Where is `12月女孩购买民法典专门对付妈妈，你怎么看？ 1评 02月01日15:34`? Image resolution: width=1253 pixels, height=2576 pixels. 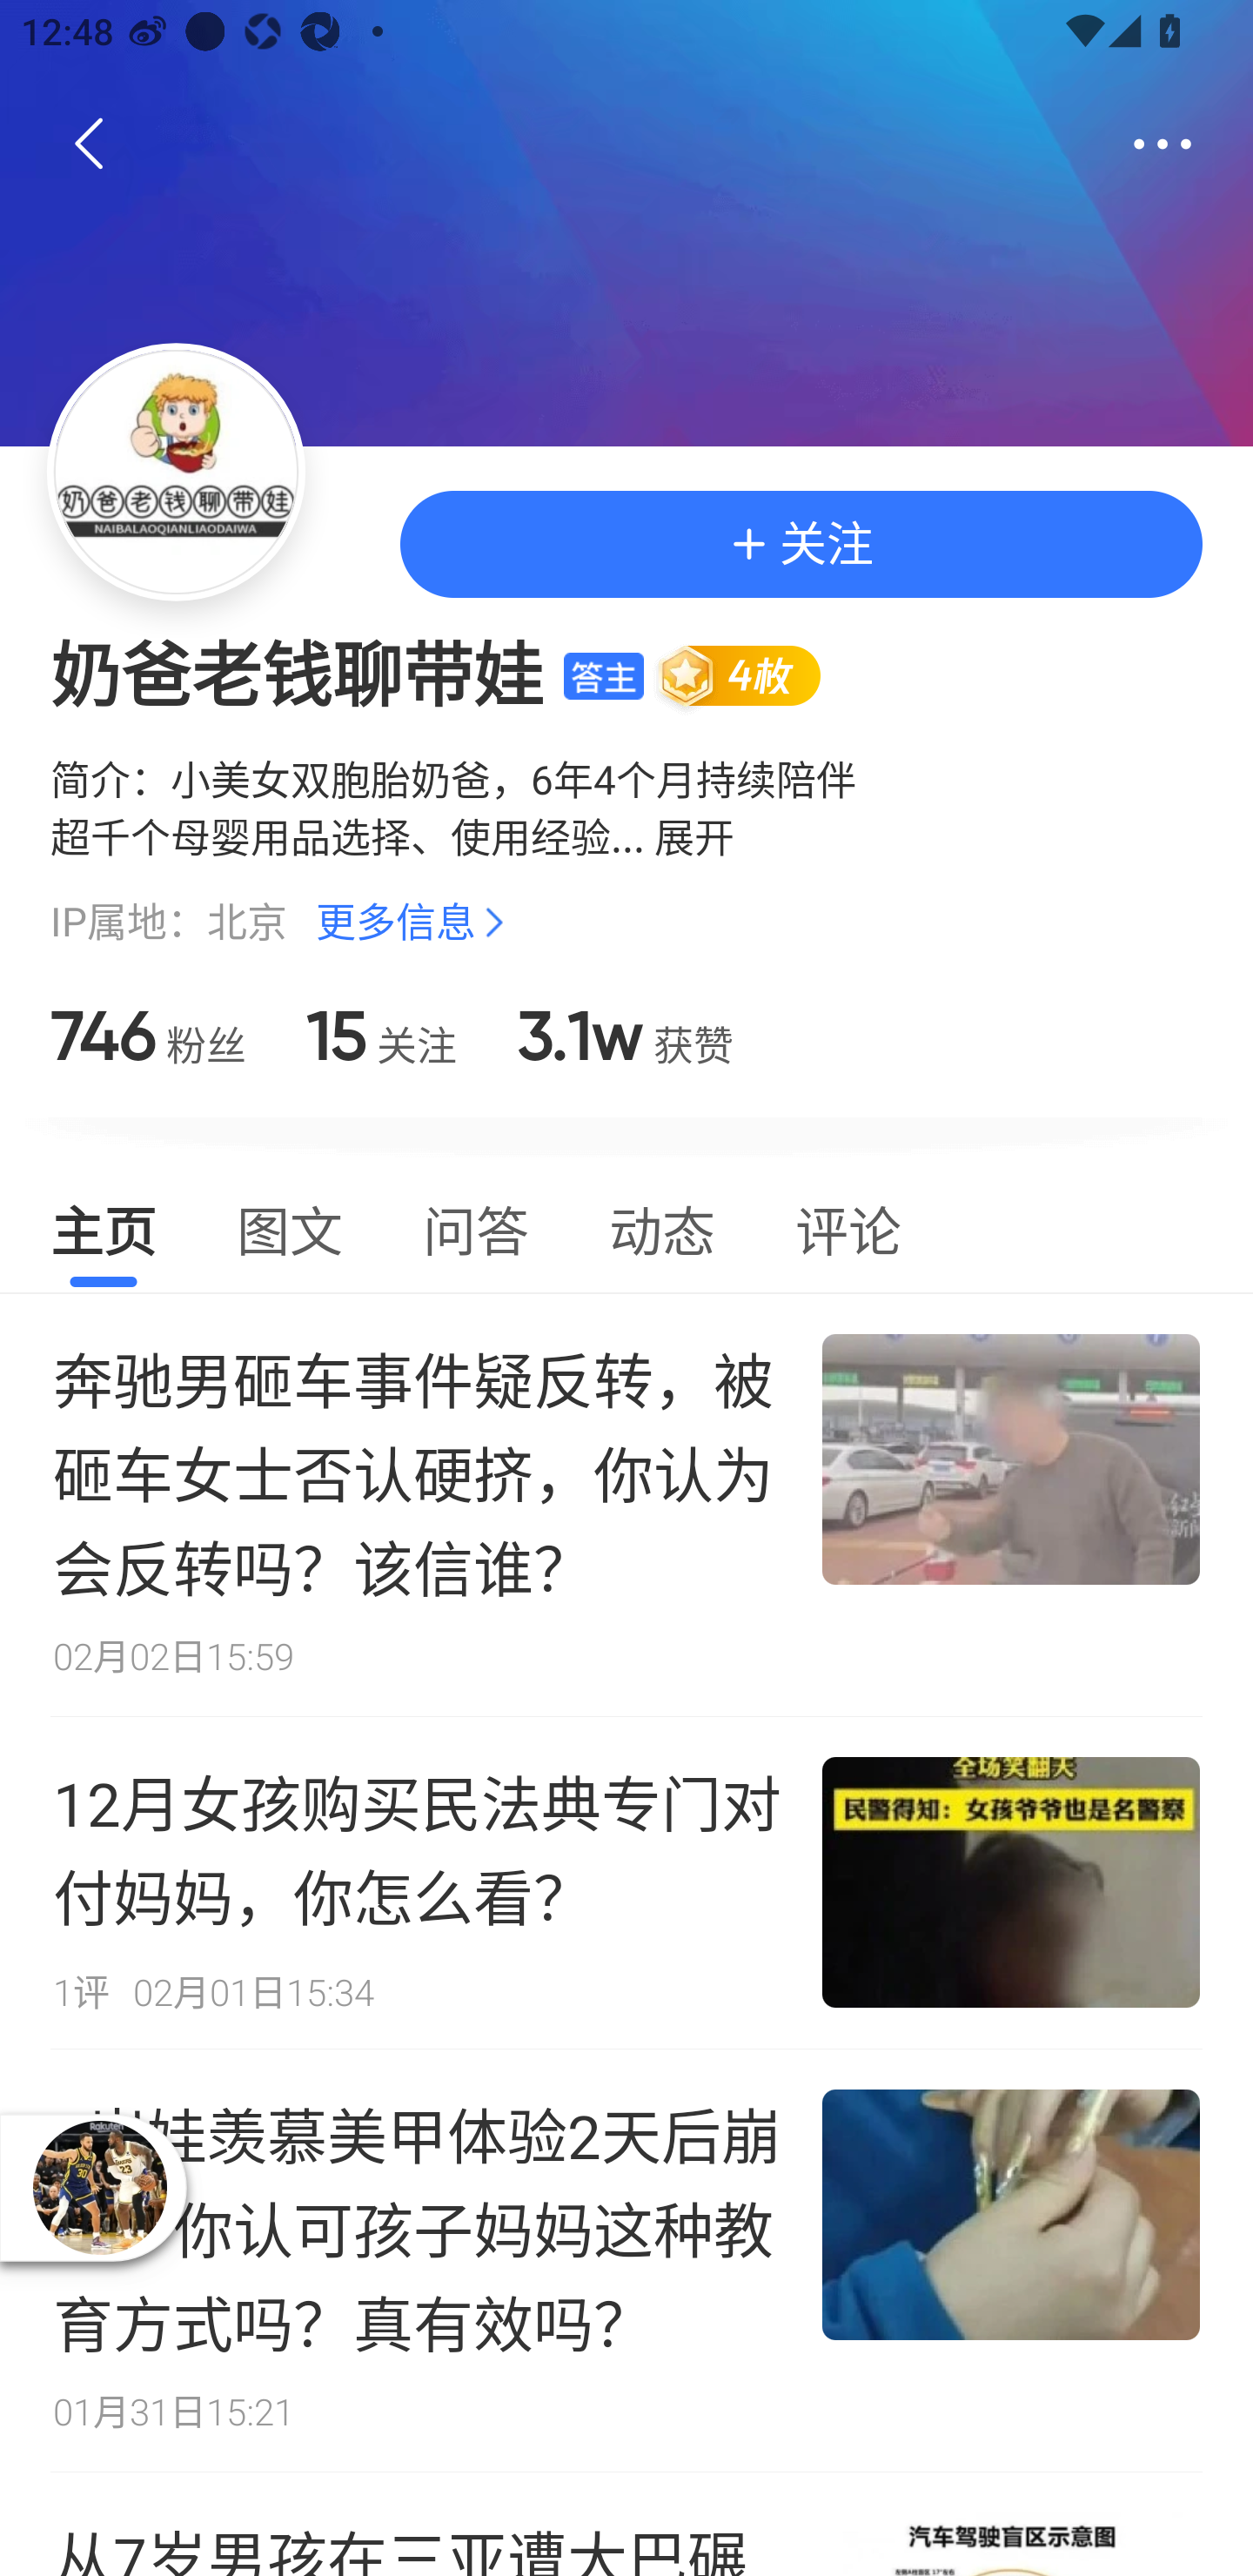 12月女孩购买民法典专门对付妈妈，你怎么看？ 1评 02月01日15:34 is located at coordinates (626, 1883).